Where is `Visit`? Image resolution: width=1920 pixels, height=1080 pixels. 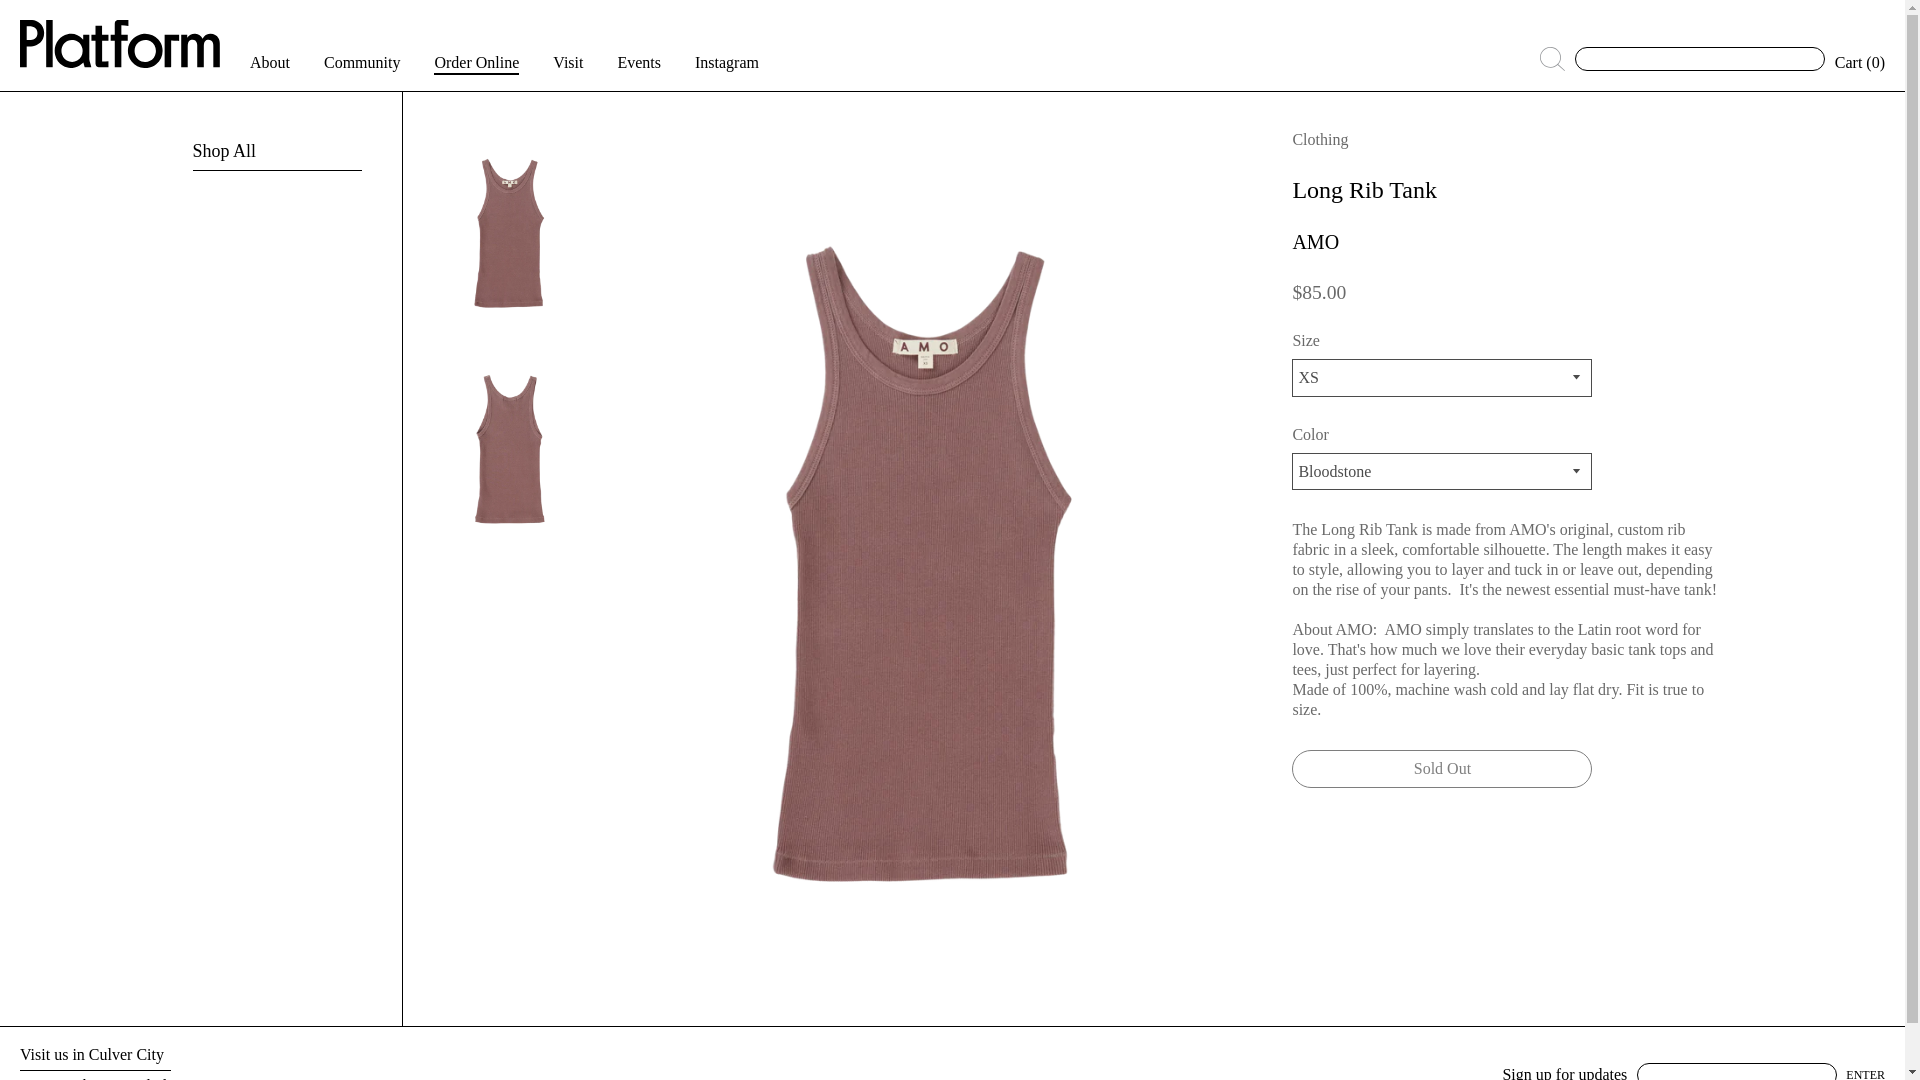 Visit is located at coordinates (568, 62).